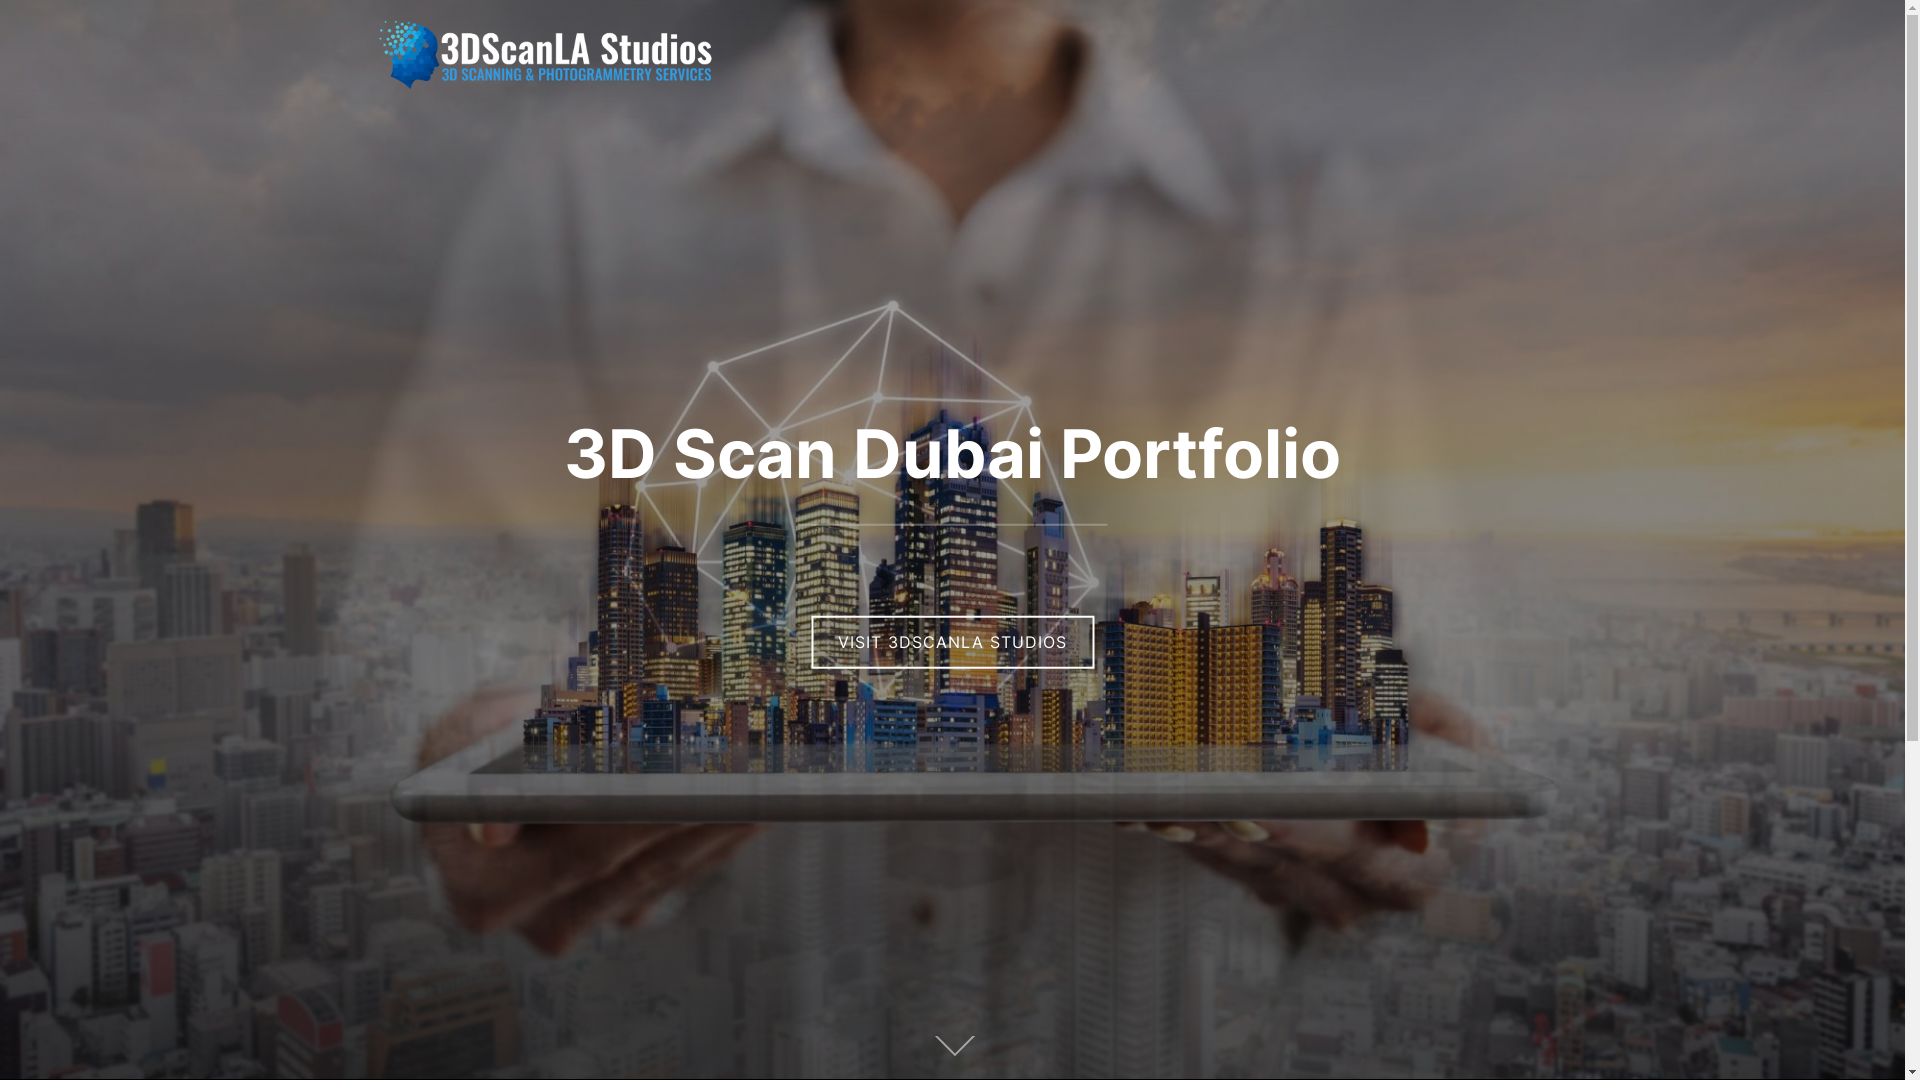 This screenshot has width=1920, height=1080. Describe the element at coordinates (952, 454) in the screenshot. I see `3D Scan Dubai Portfolio` at that location.